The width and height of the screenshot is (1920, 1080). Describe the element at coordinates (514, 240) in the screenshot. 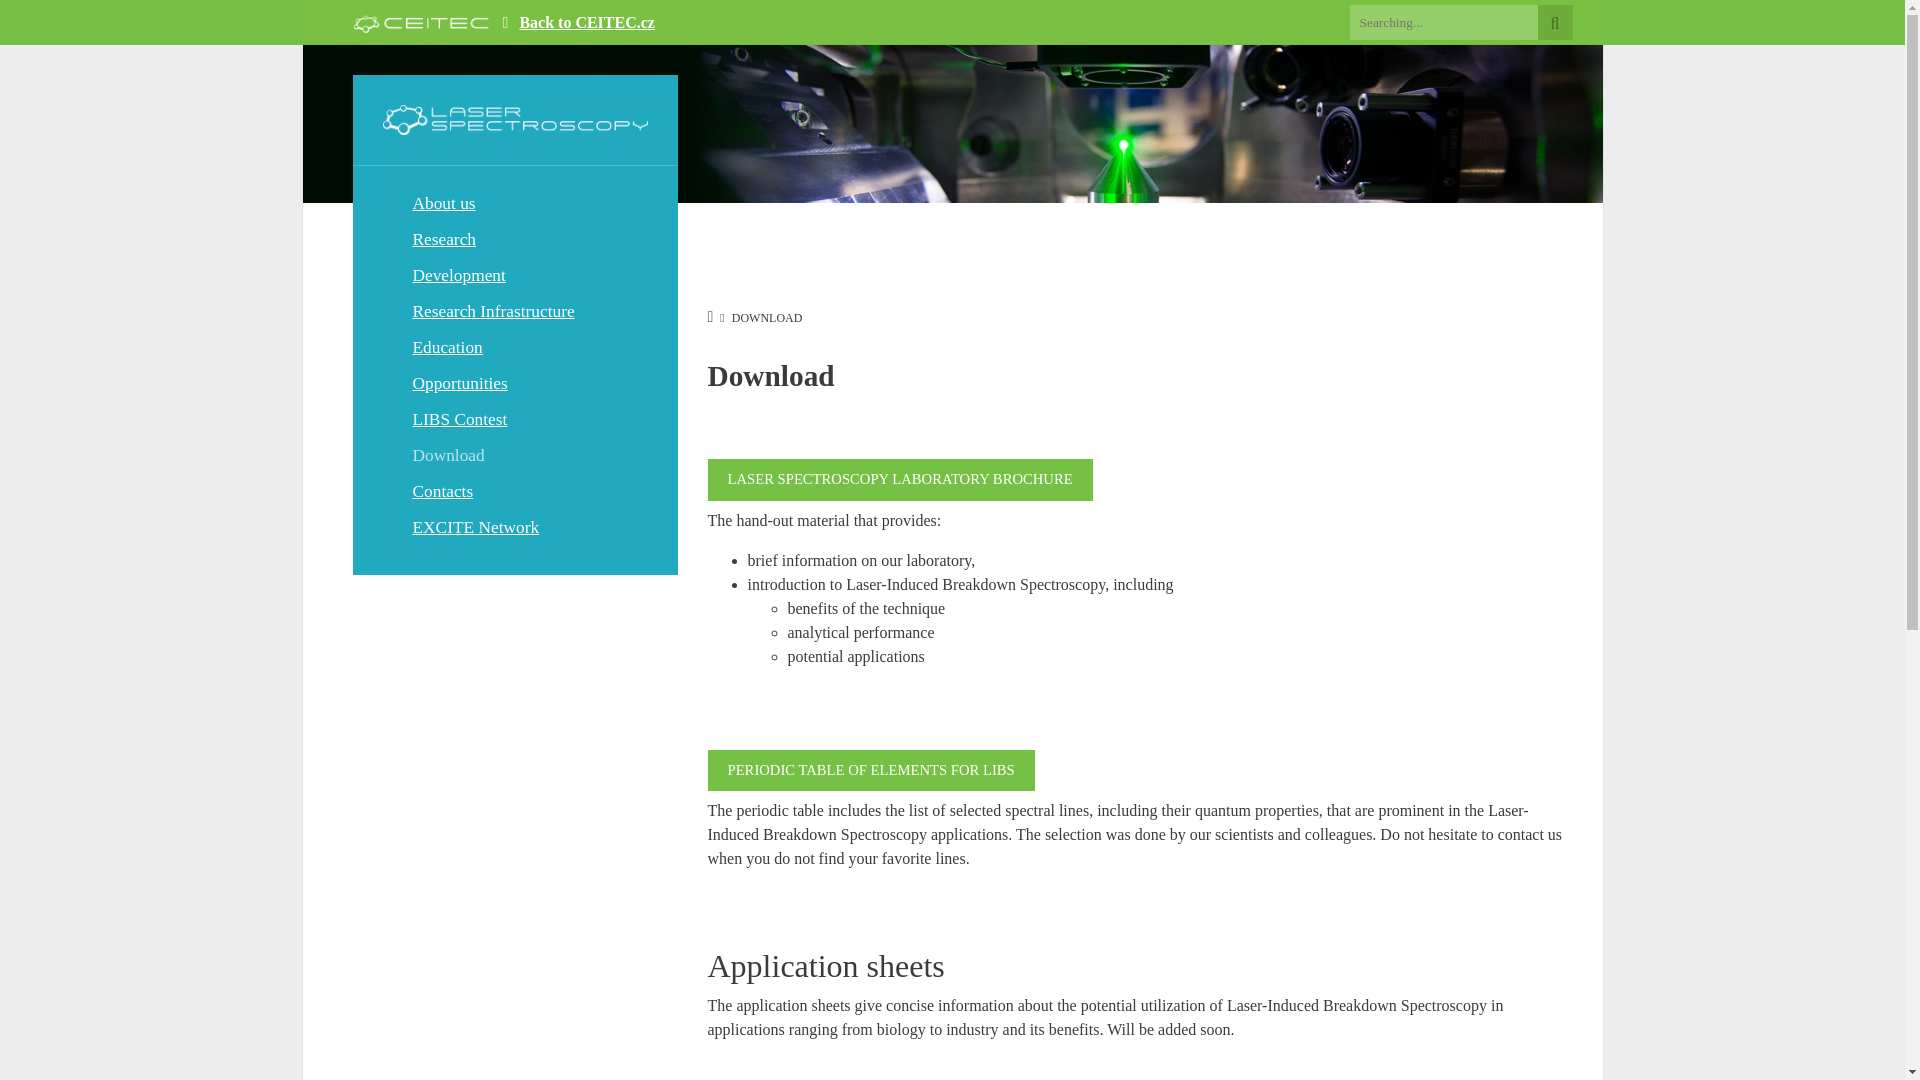

I see `Research` at that location.